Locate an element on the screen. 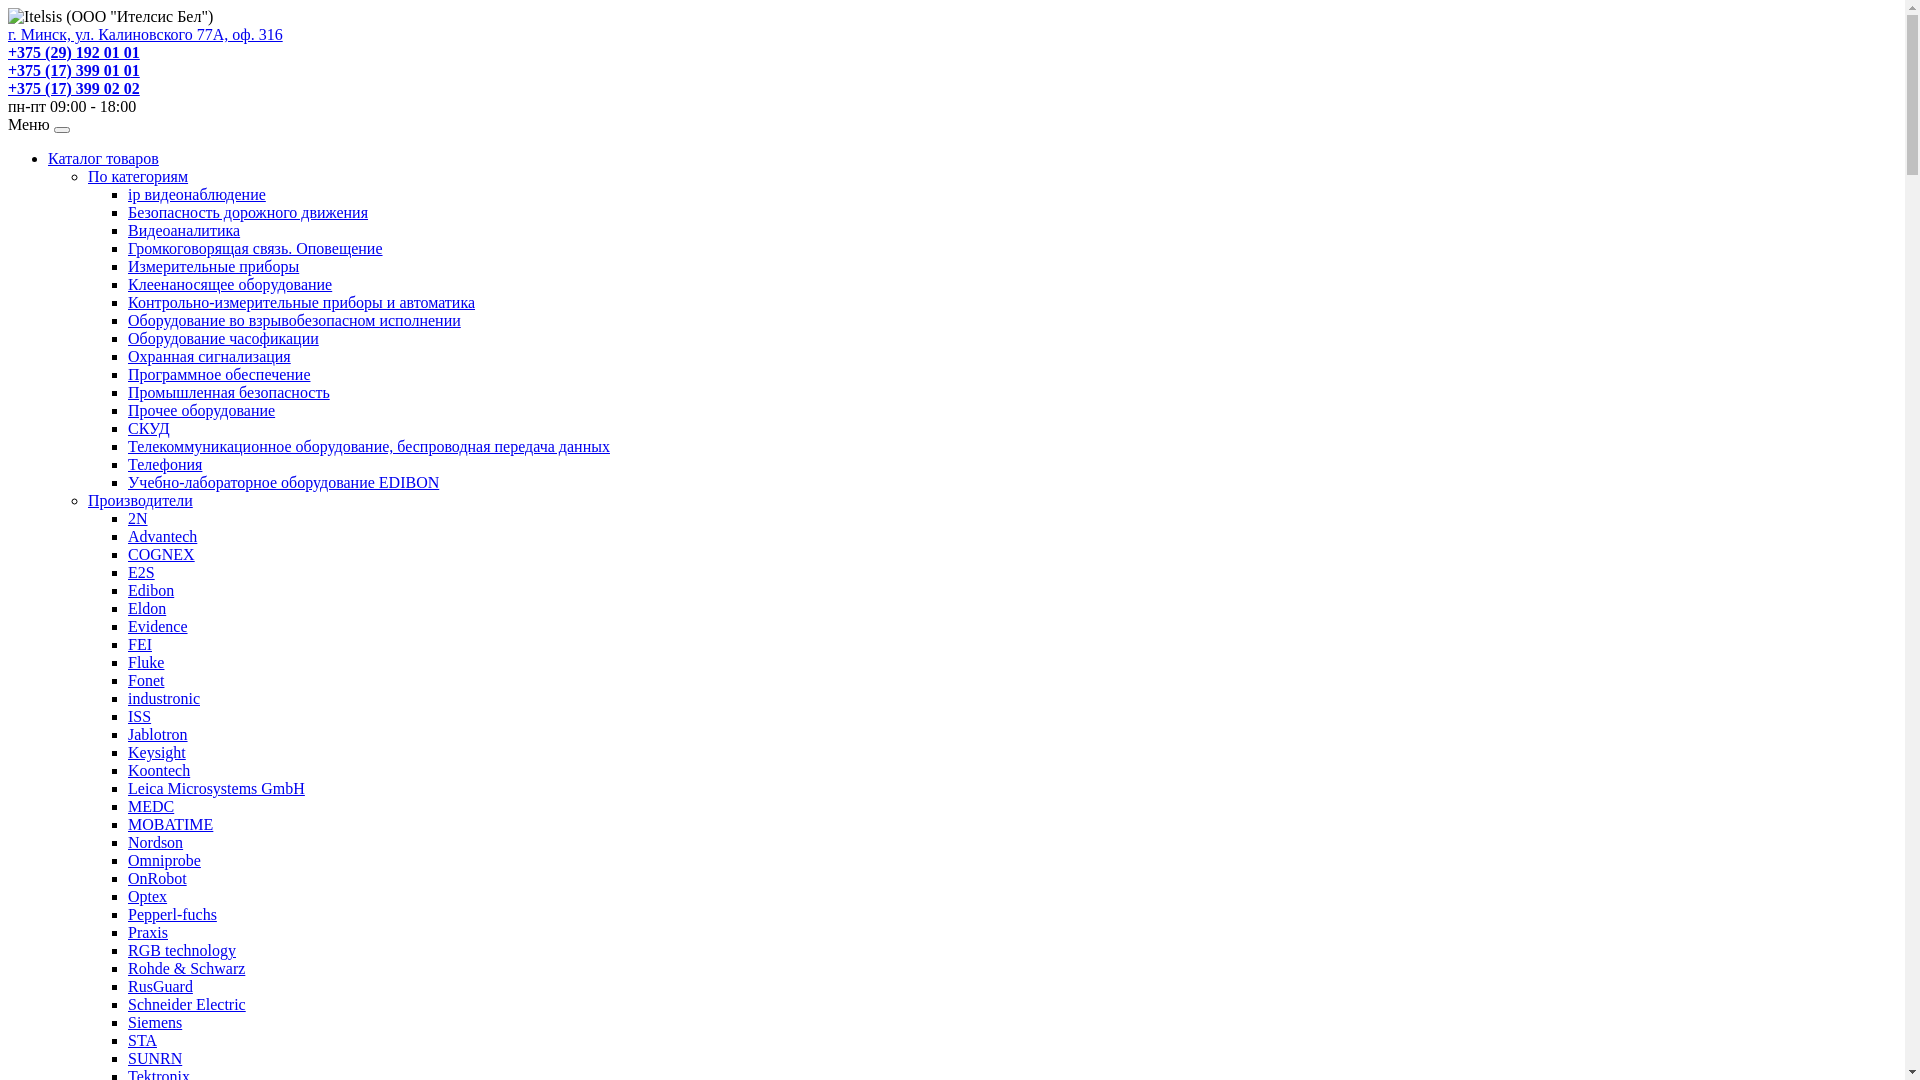 This screenshot has height=1080, width=1920. Schneider Electric is located at coordinates (186, 1004).